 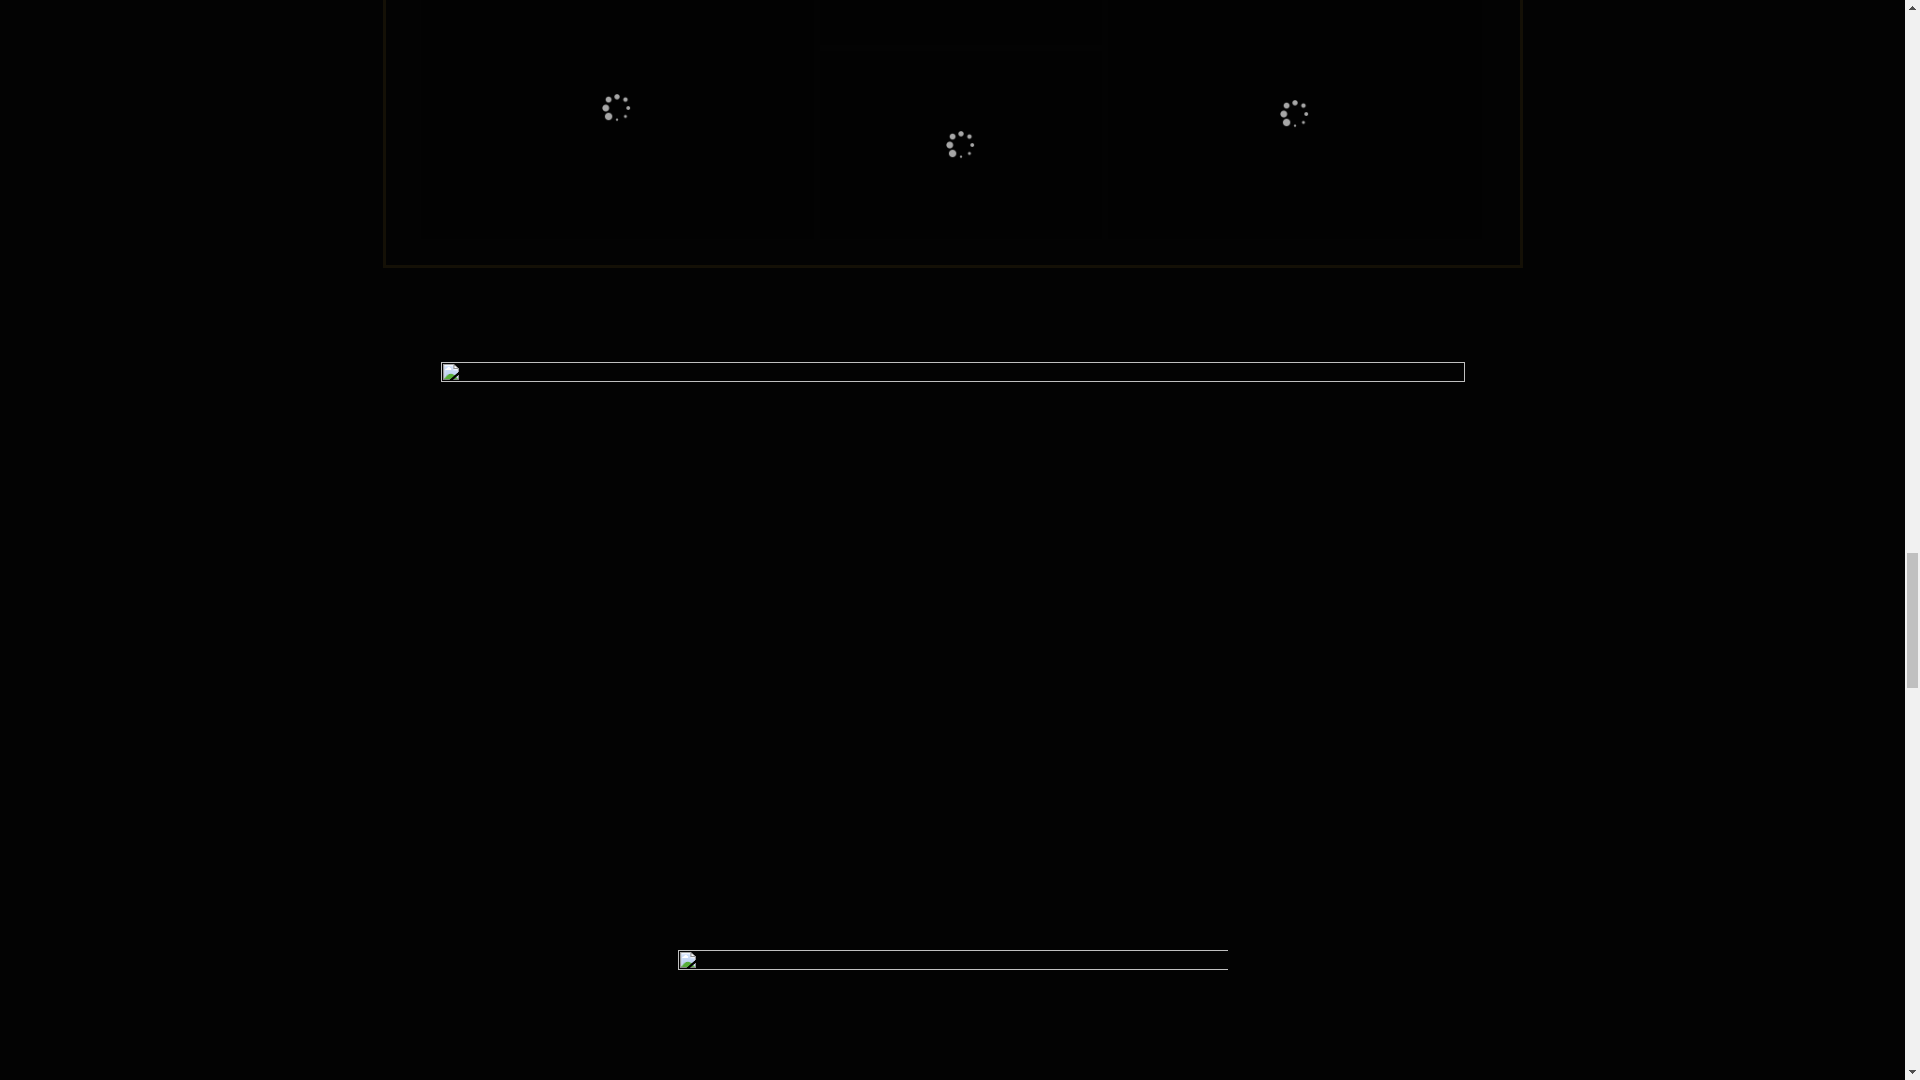 I want to click on Wiggzaro bigbang -topaz-denoise-sharpen sml tiny, so click(x=960, y=23).